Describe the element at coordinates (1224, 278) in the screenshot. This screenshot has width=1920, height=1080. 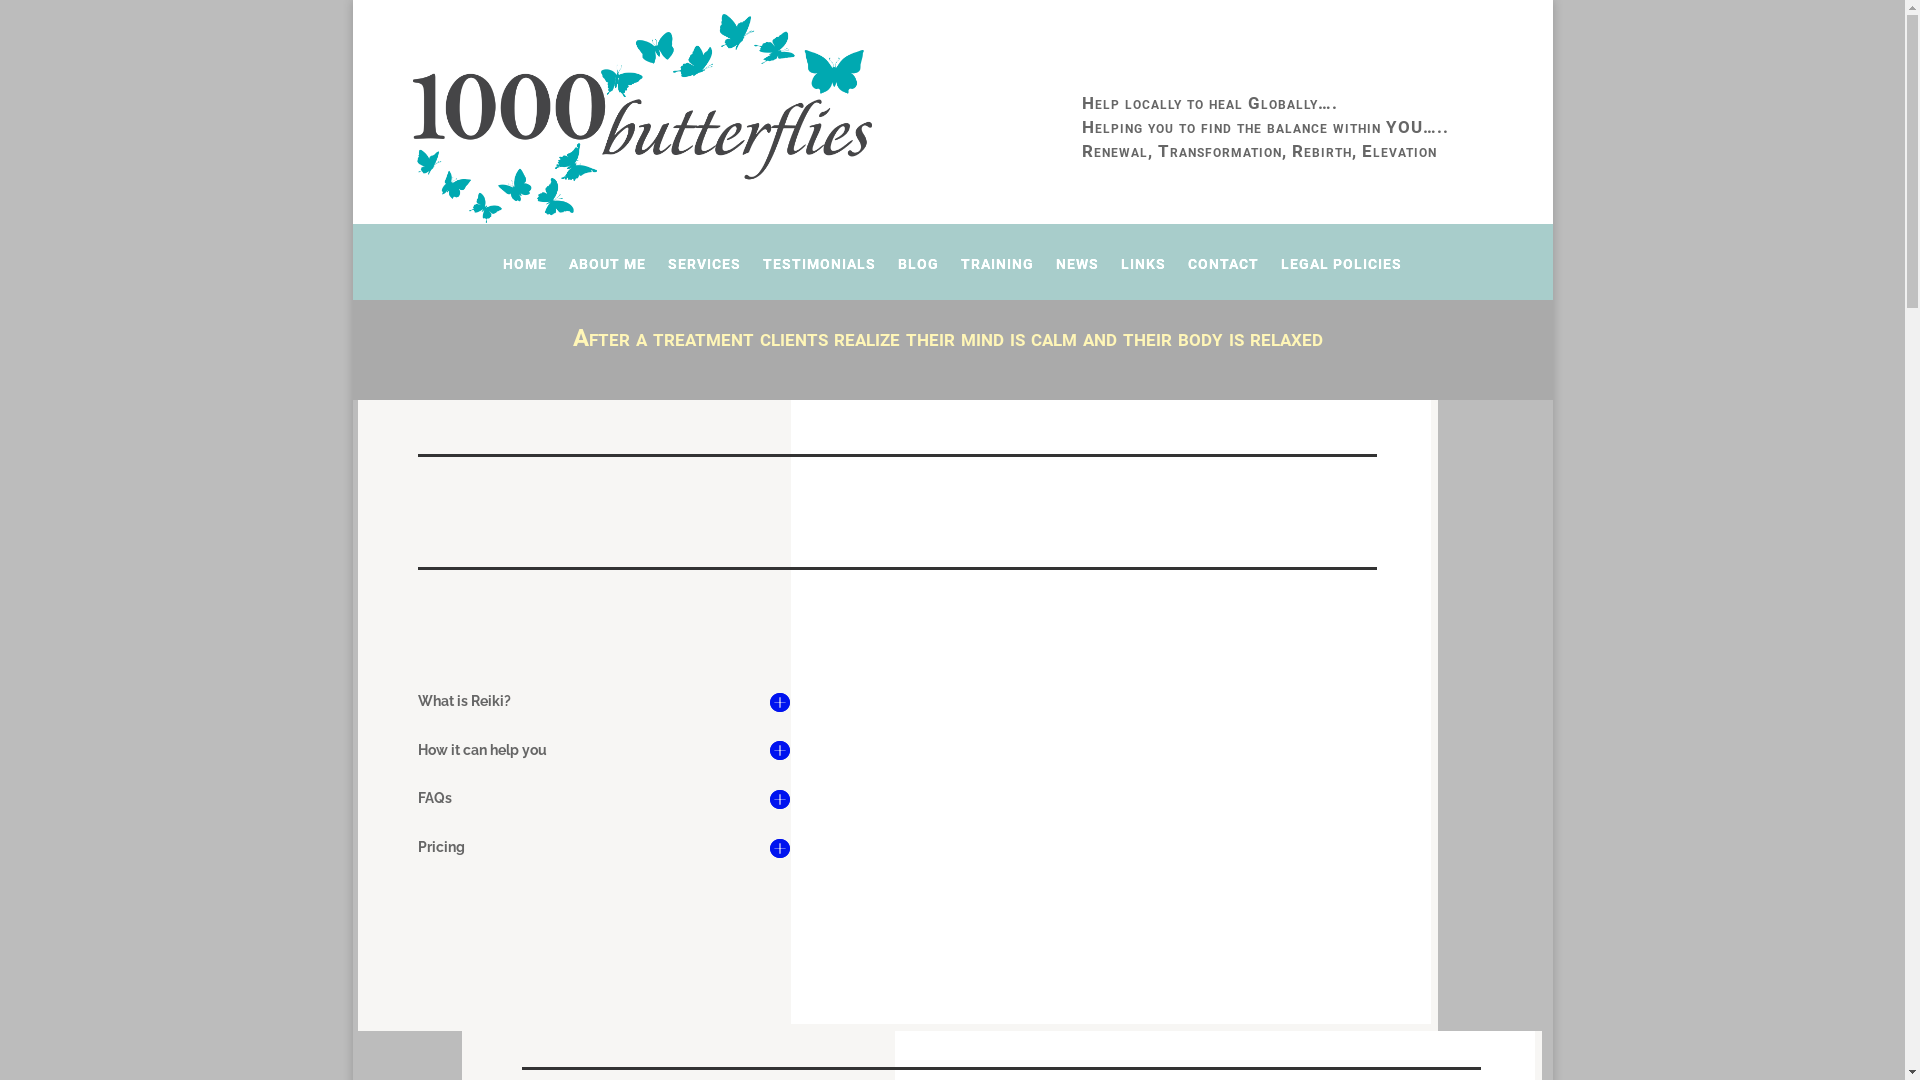
I see `CONTACT` at that location.